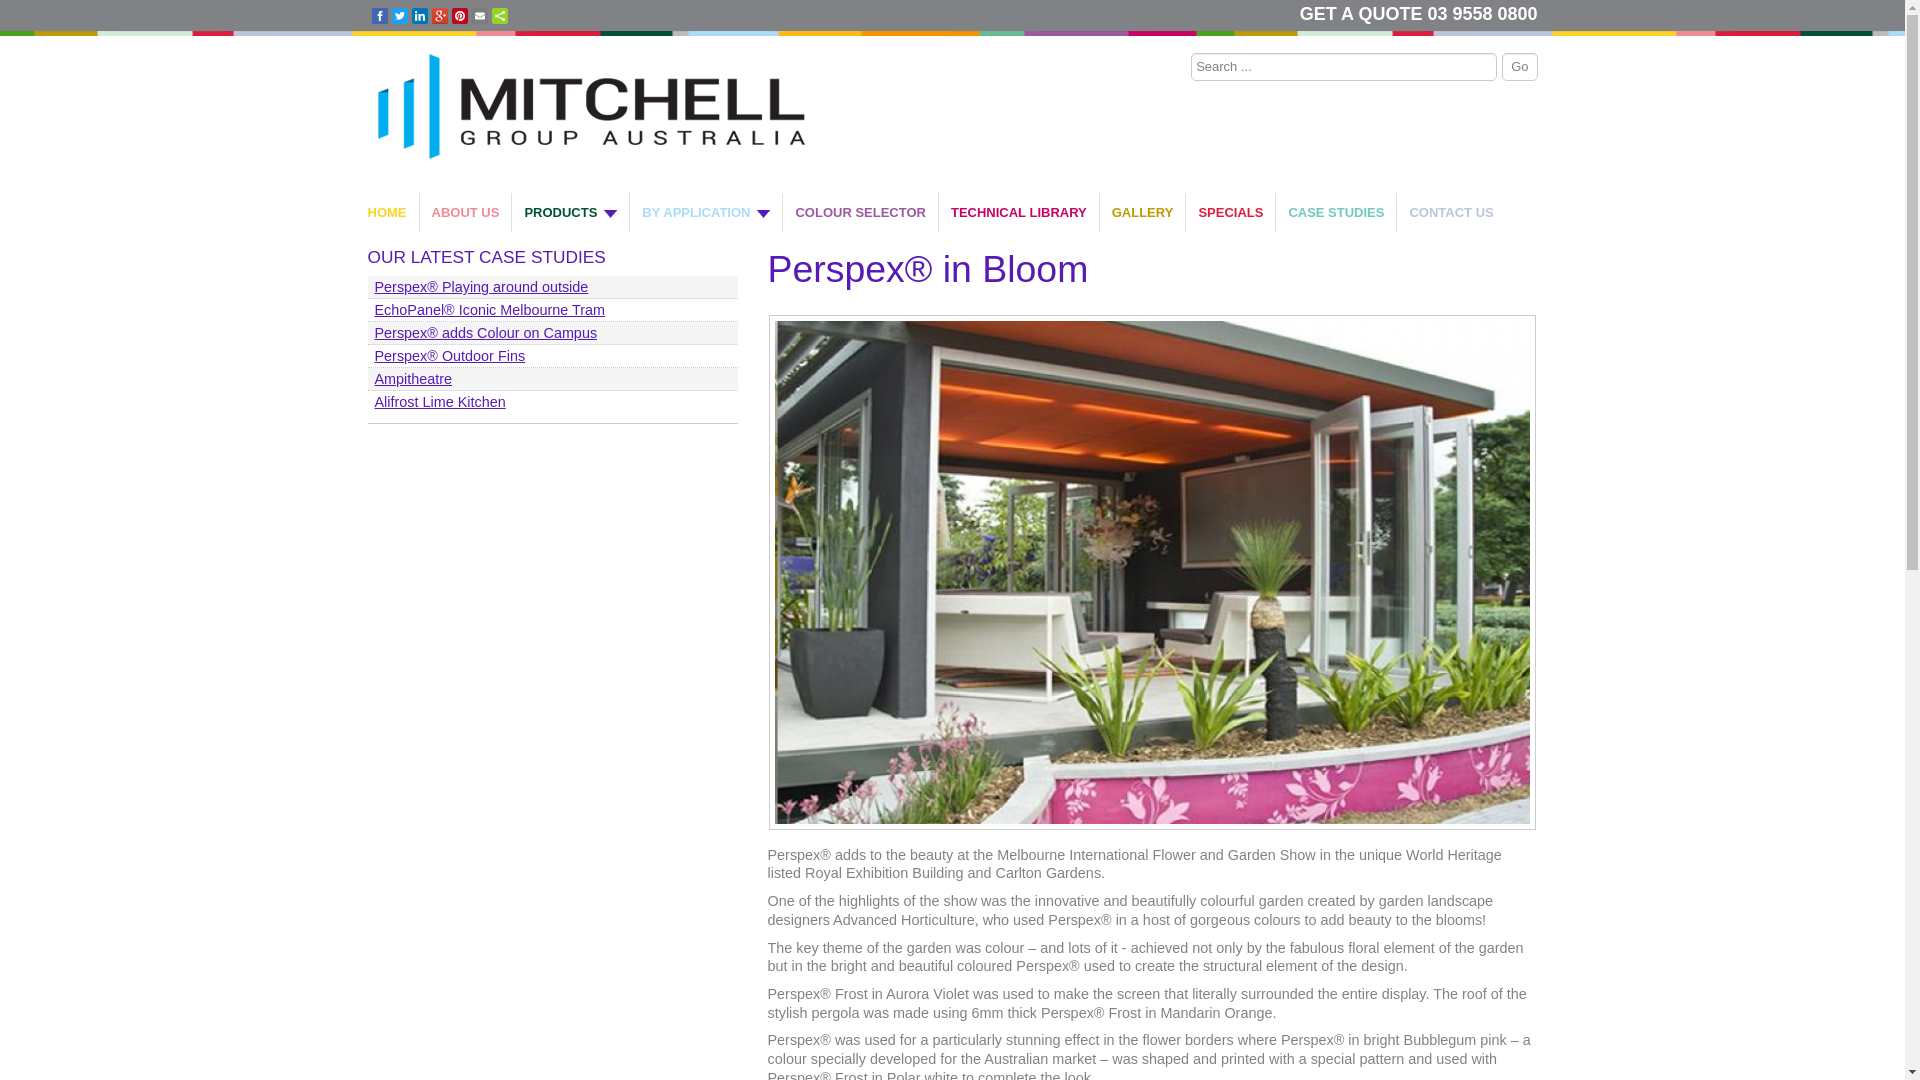  I want to click on HOME, so click(394, 212).